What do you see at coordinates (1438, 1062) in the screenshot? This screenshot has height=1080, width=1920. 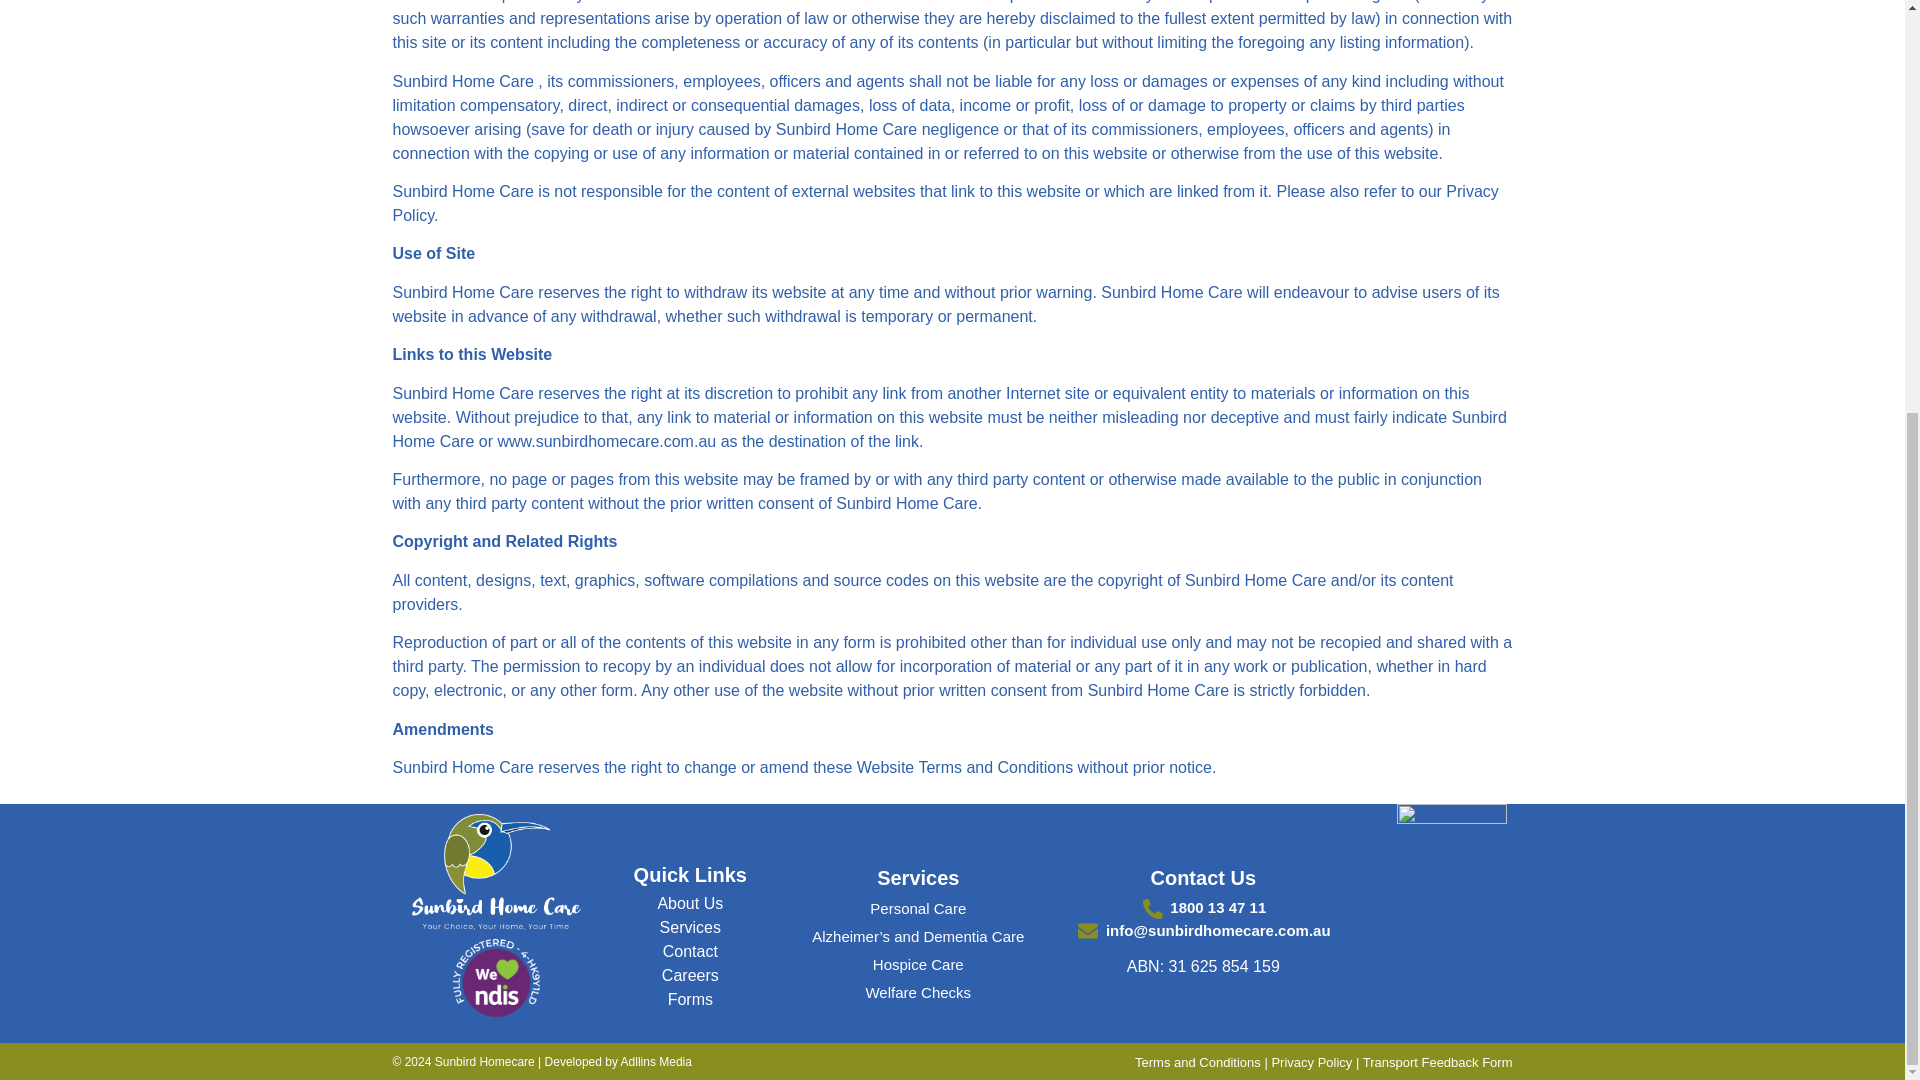 I see `Transport Feedback Form` at bounding box center [1438, 1062].